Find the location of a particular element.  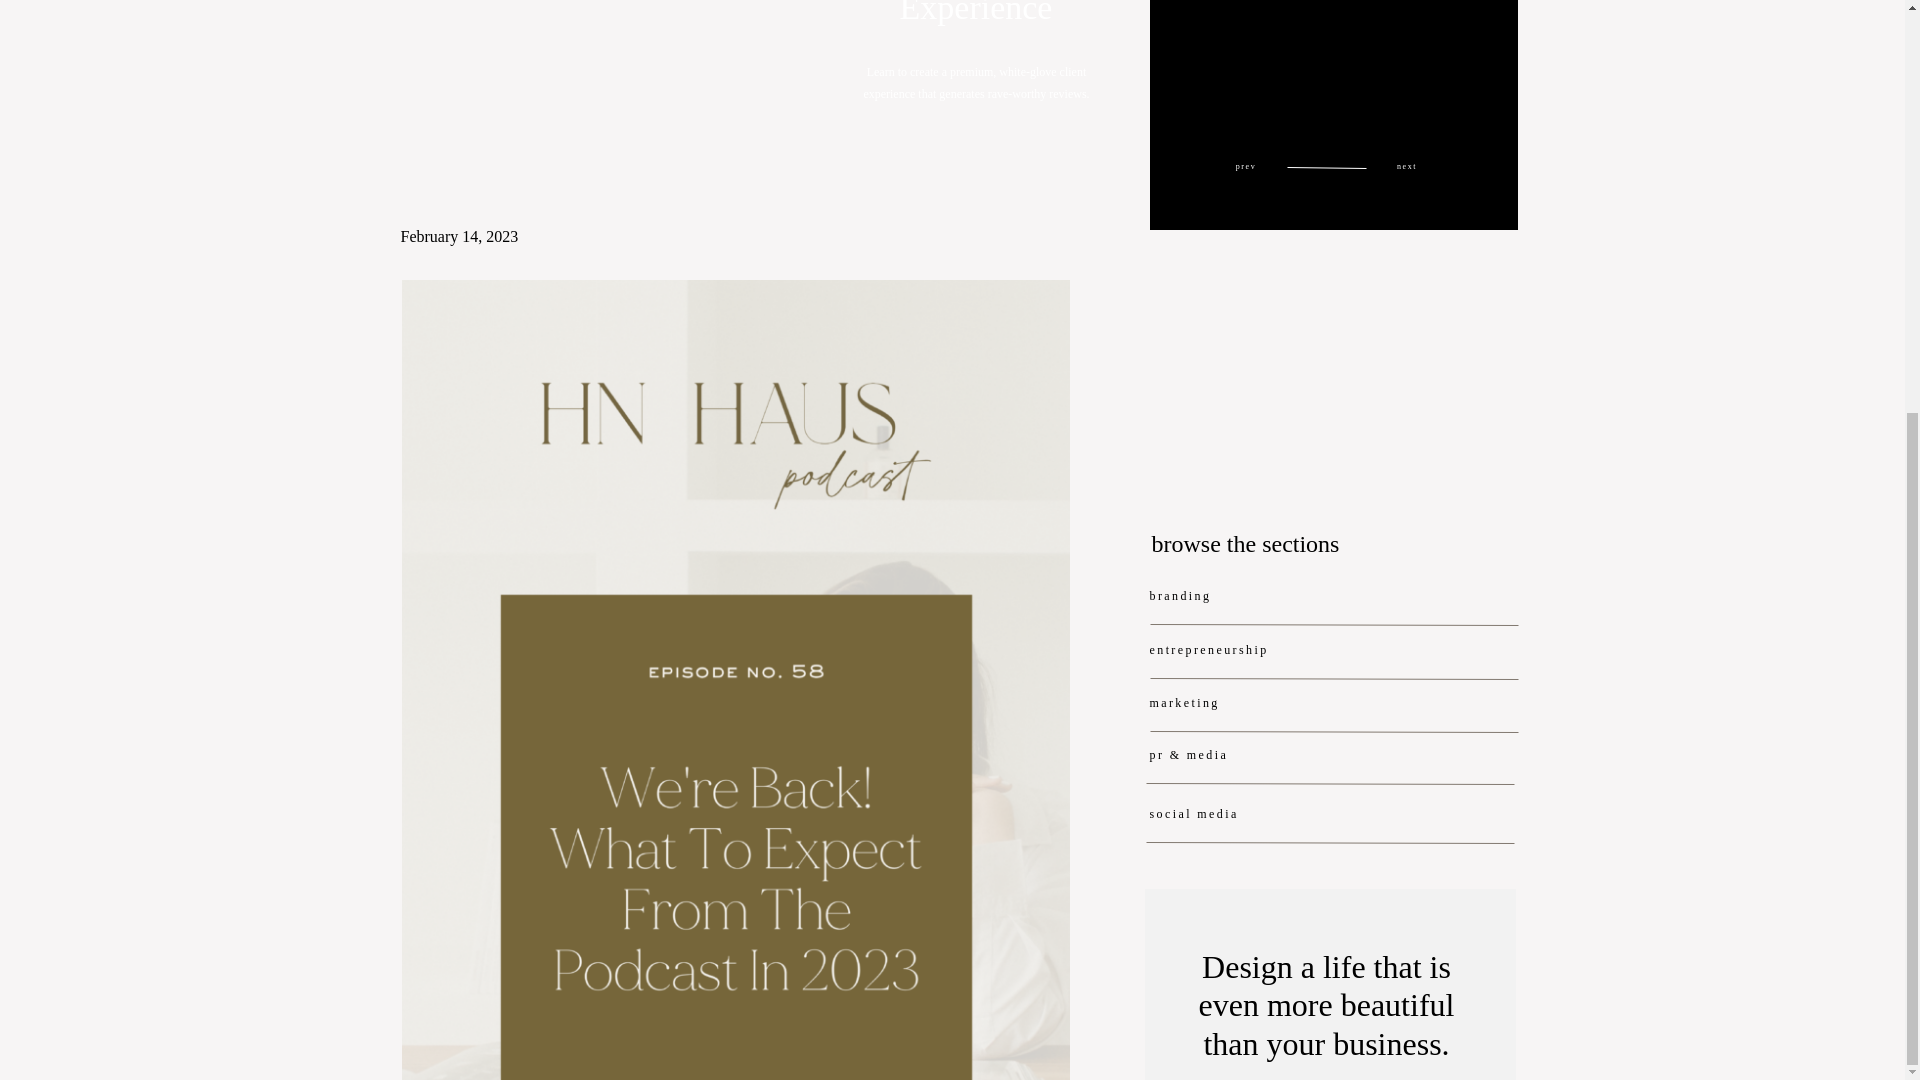

next is located at coordinates (1406, 167).